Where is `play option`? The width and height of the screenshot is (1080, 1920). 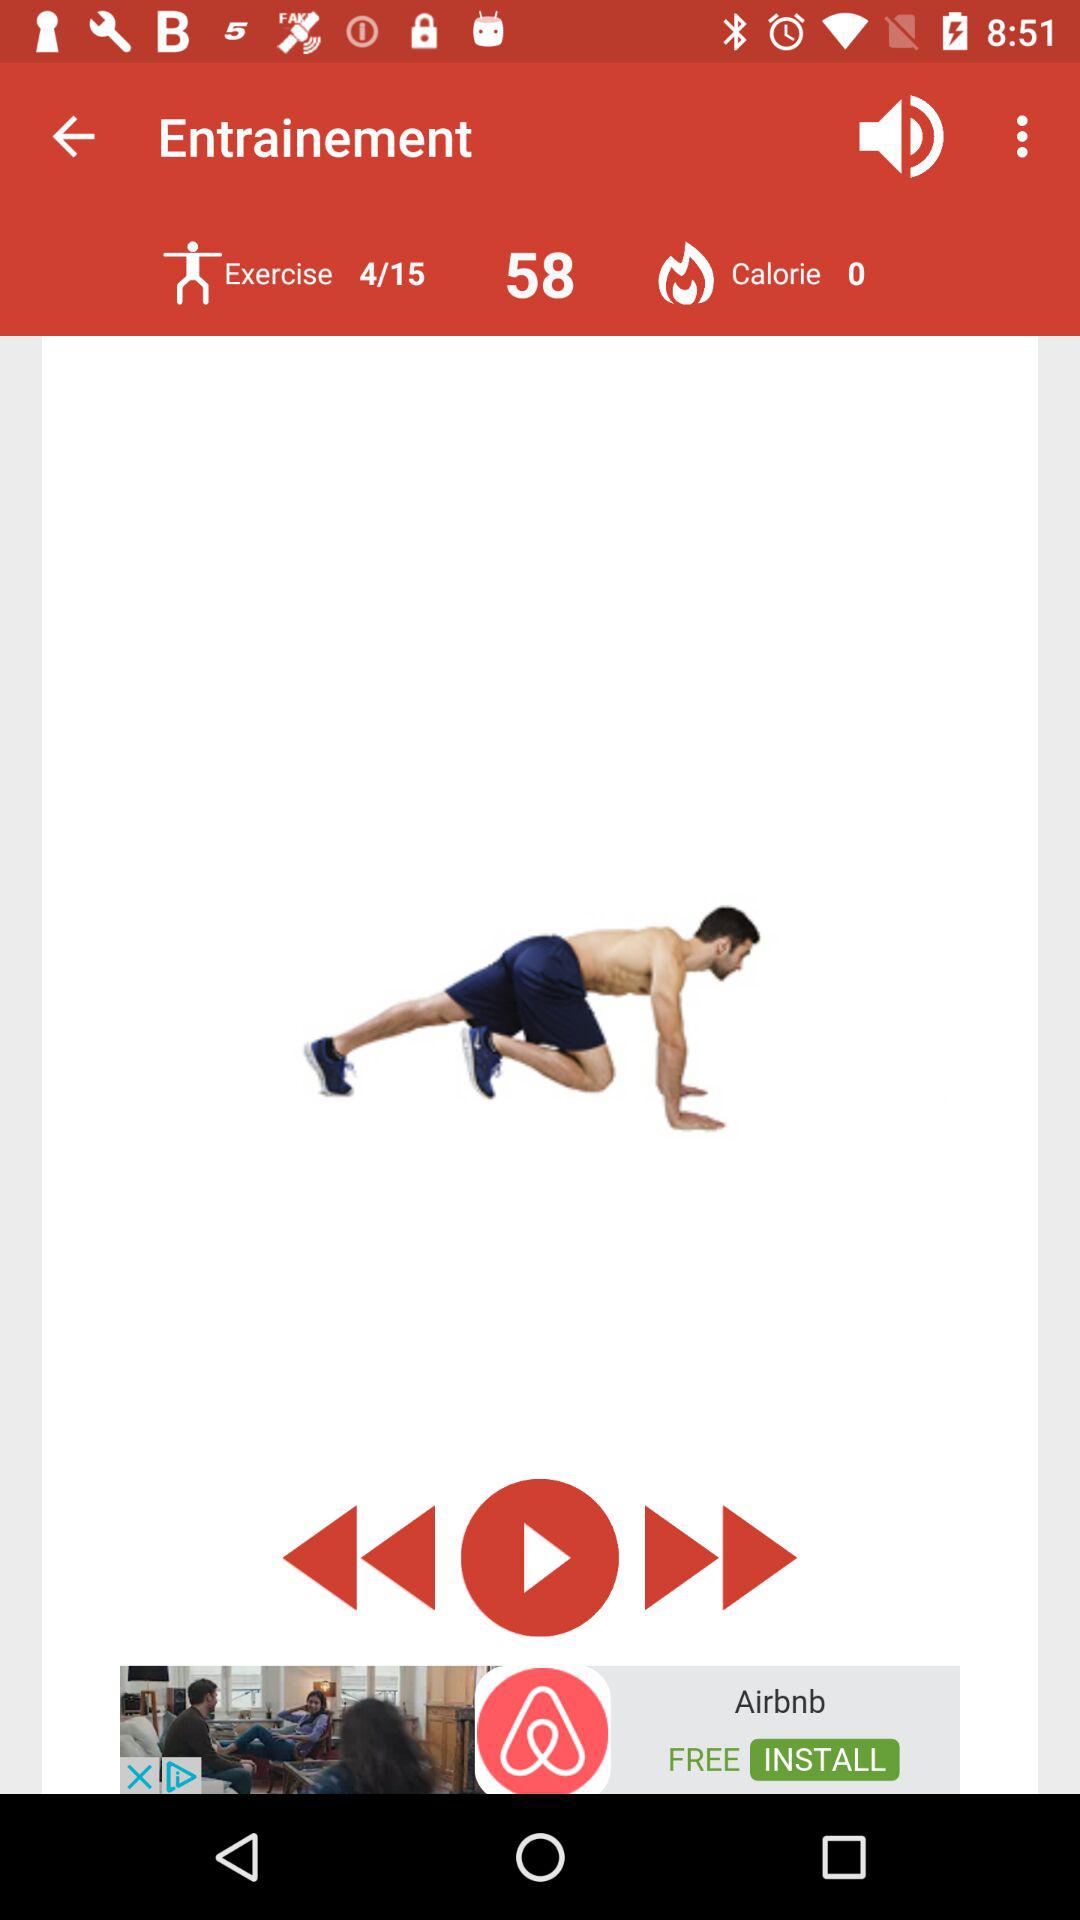
play option is located at coordinates (540, 1558).